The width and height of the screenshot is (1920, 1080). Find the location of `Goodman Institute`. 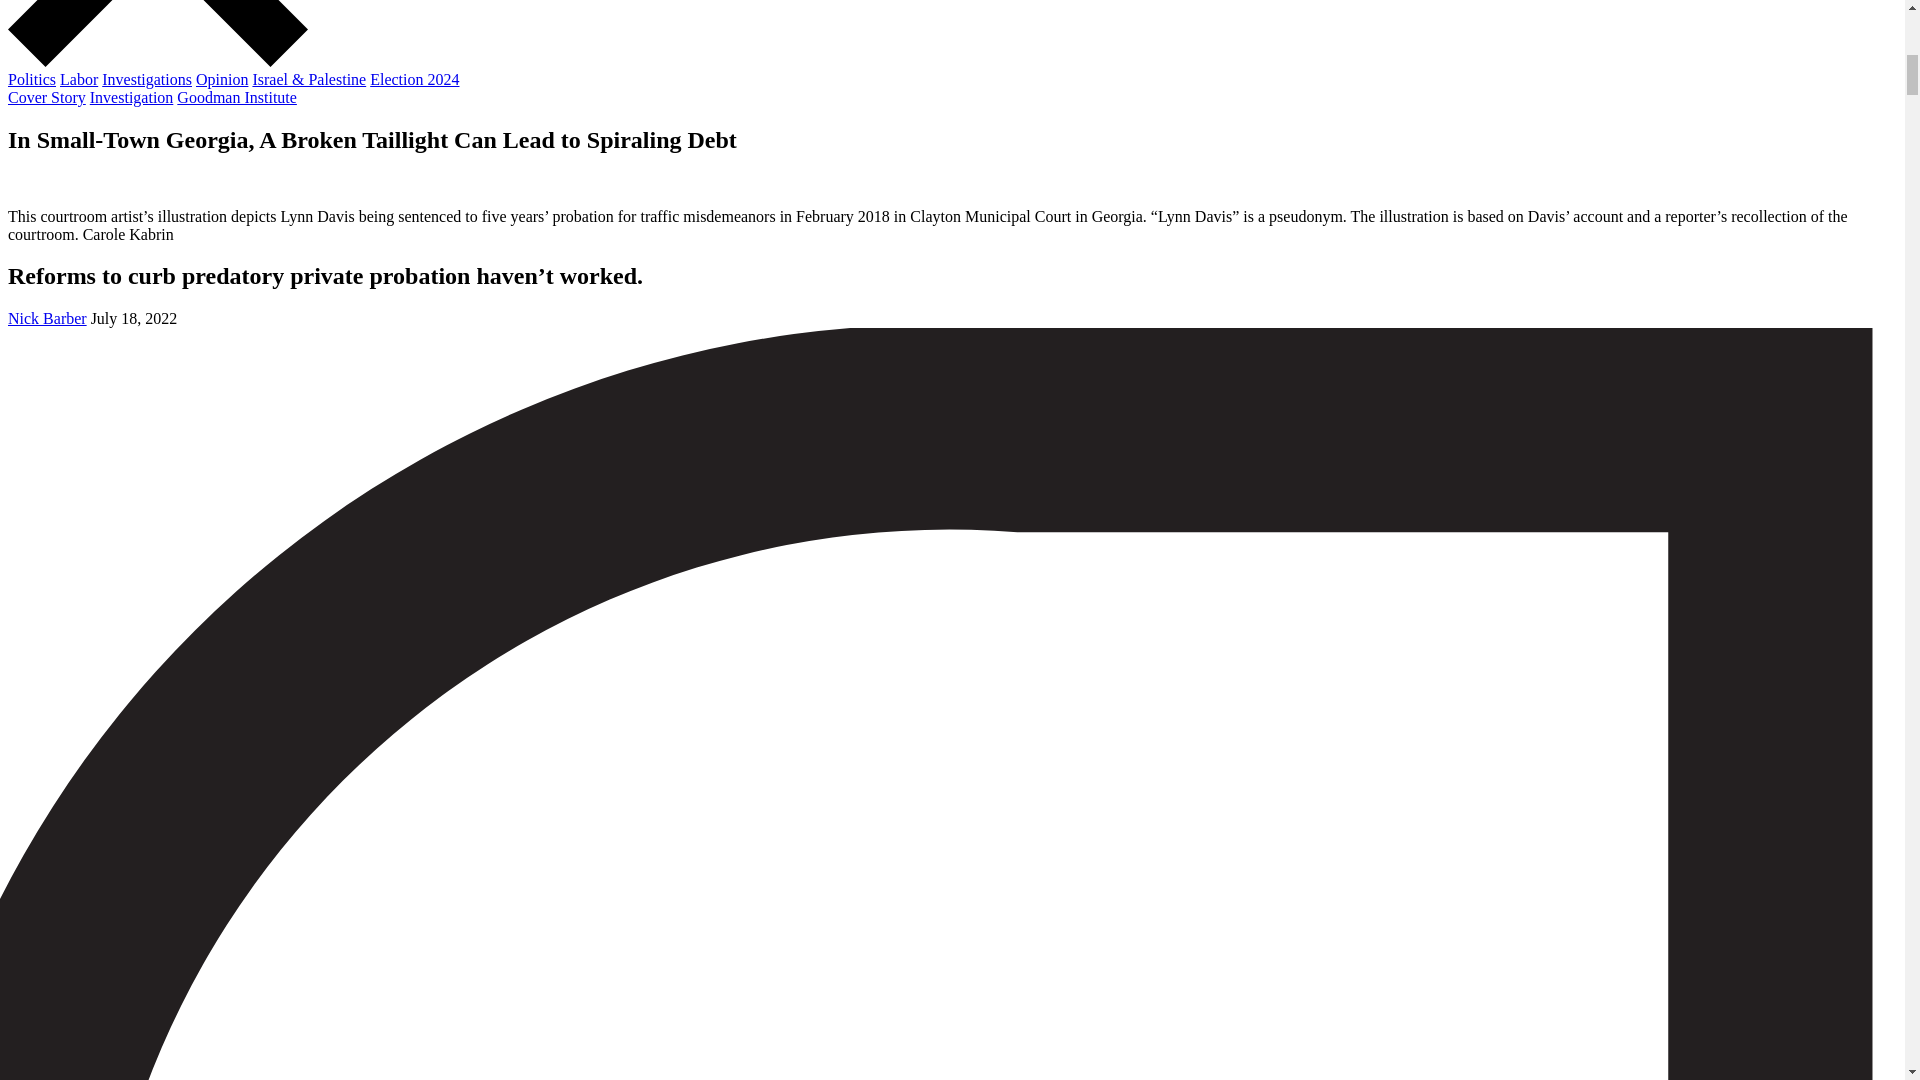

Goodman Institute is located at coordinates (236, 96).